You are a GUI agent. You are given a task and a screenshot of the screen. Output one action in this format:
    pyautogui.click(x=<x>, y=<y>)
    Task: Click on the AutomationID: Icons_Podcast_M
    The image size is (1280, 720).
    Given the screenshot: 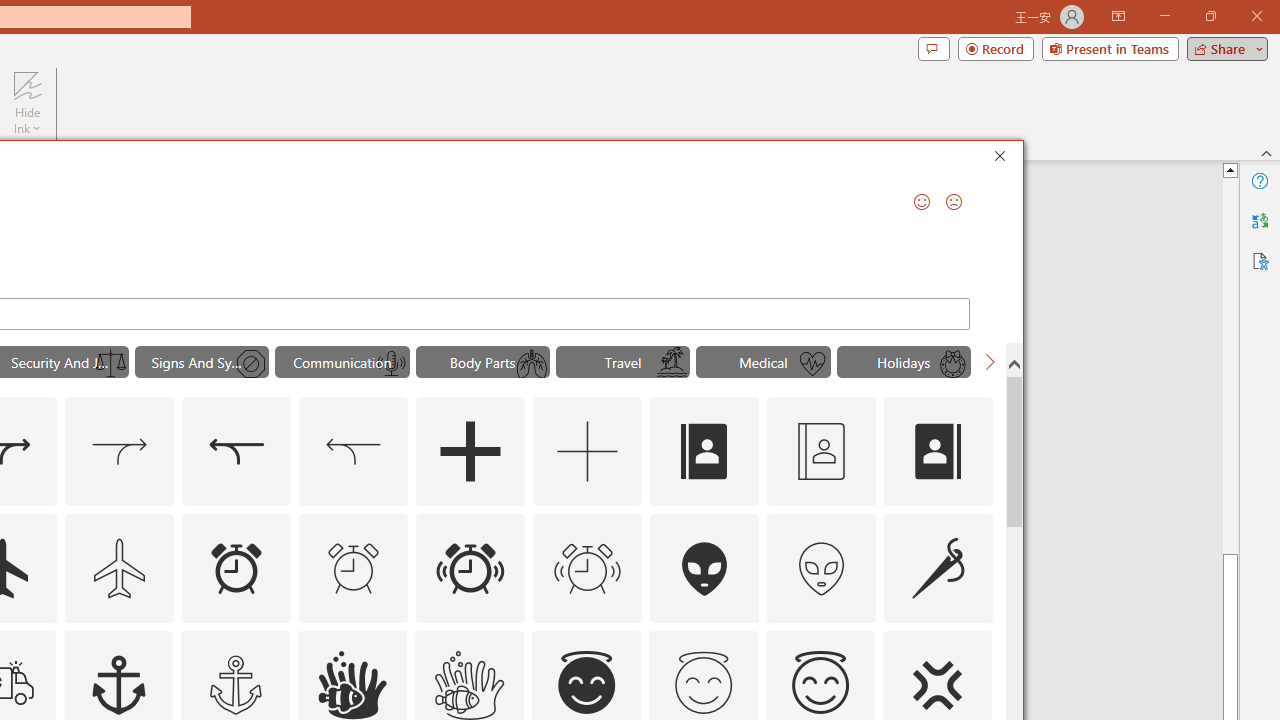 What is the action you would take?
    pyautogui.click(x=391, y=364)
    